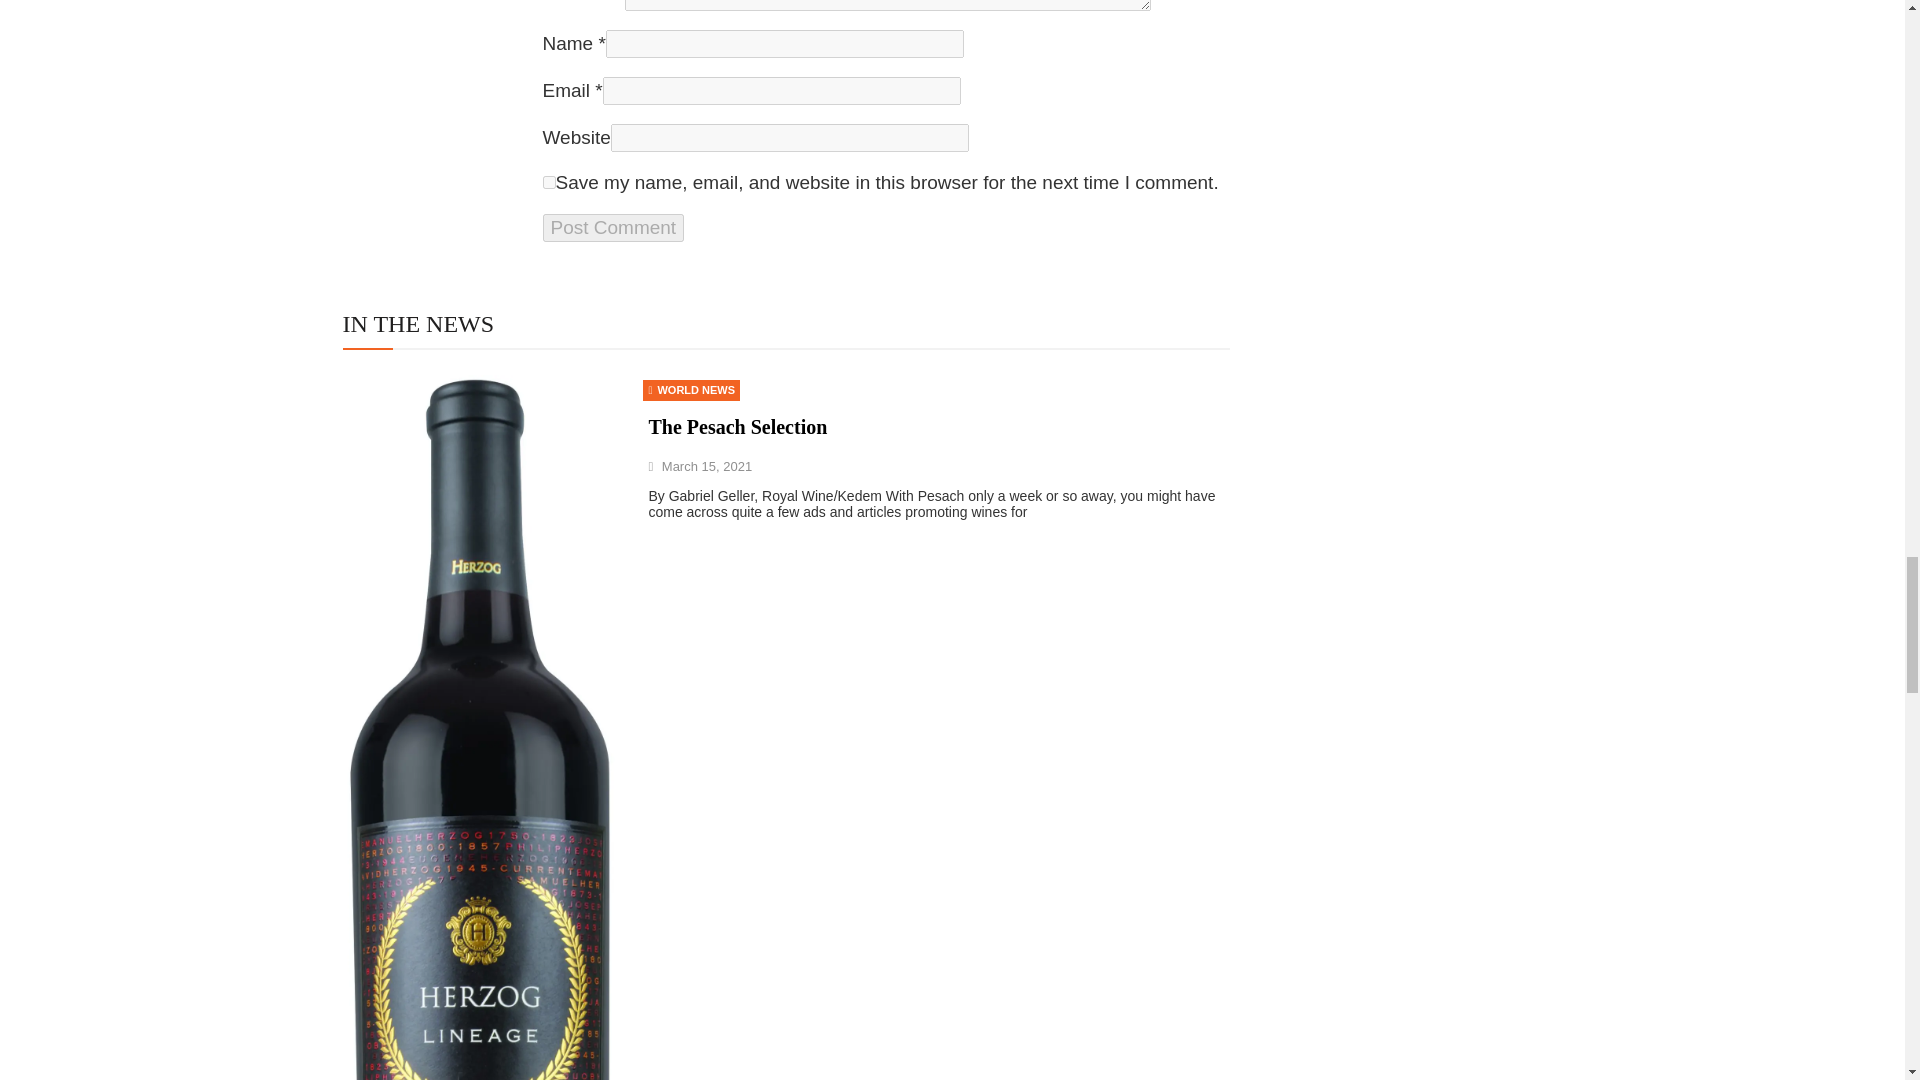 The image size is (1920, 1080). Describe the element at coordinates (612, 227) in the screenshot. I see `Post Comment` at that location.